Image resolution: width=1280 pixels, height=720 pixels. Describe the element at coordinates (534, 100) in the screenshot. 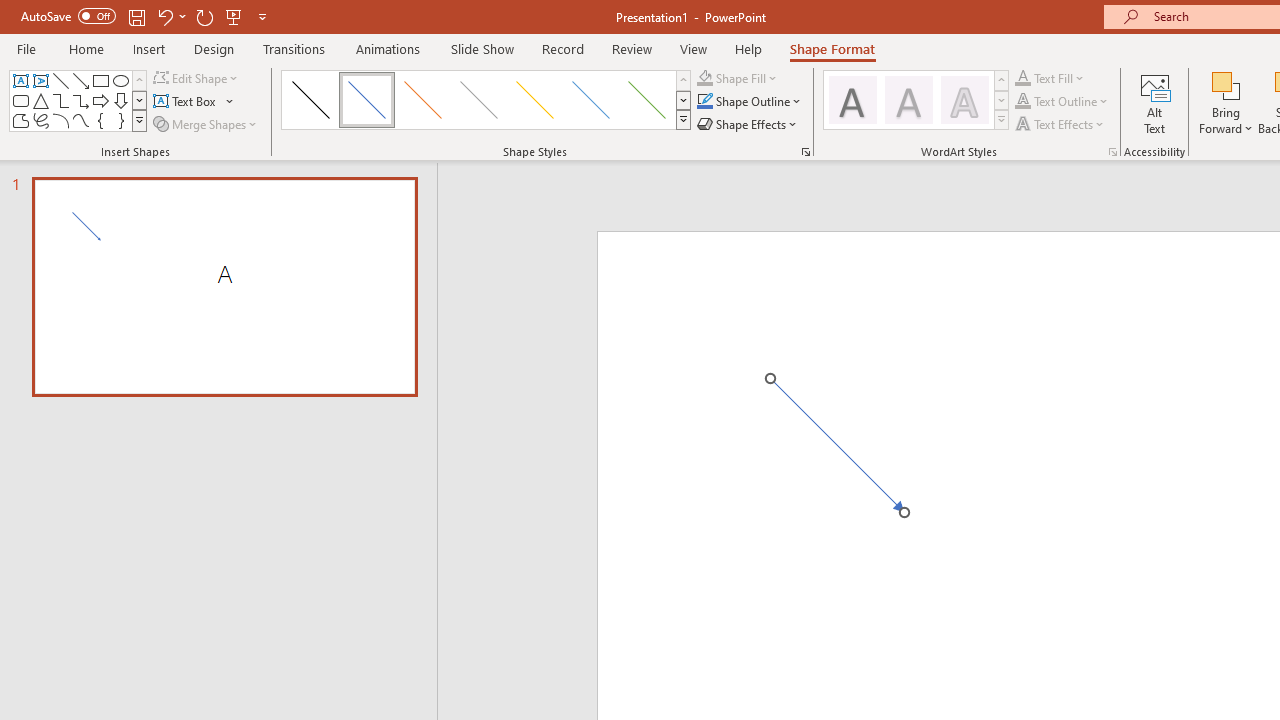

I see `Subtle Line - Accent 4` at that location.